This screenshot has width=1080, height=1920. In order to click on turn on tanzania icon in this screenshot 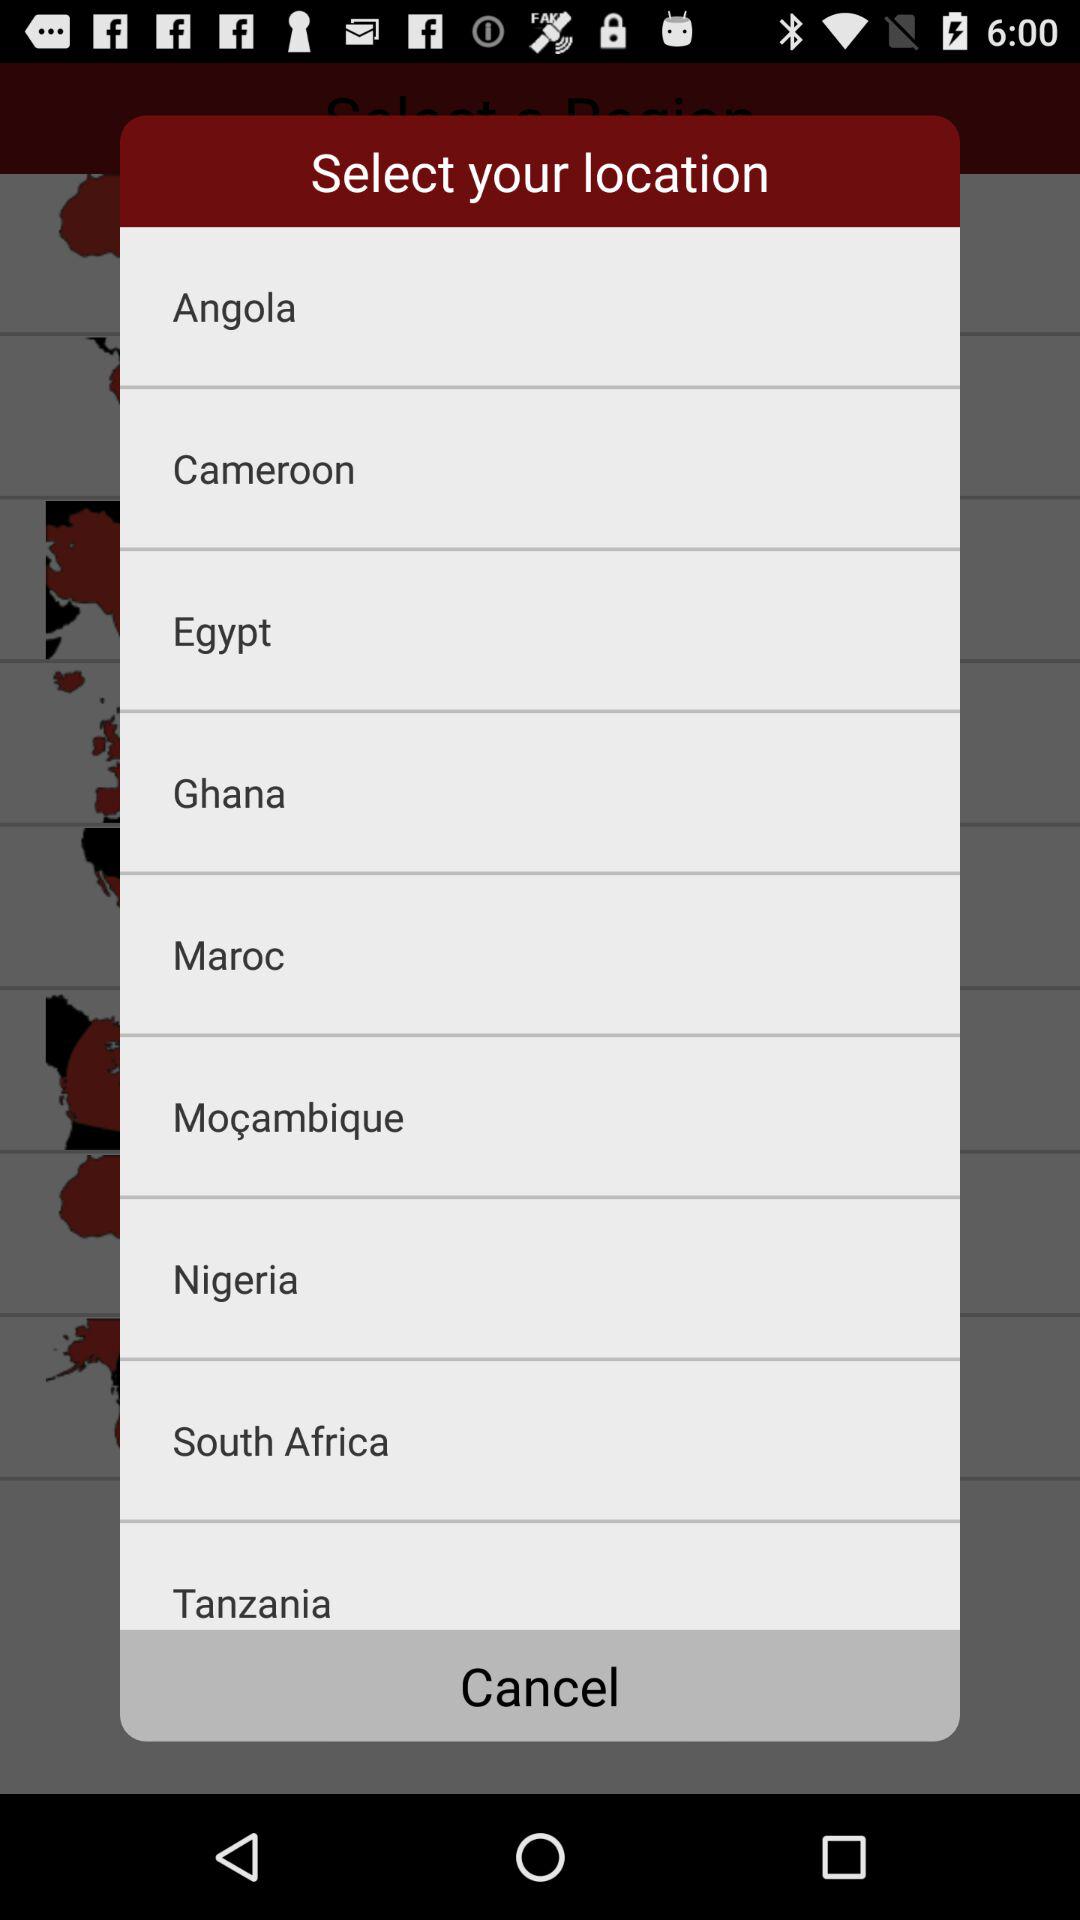, I will do `click(566, 1576)`.